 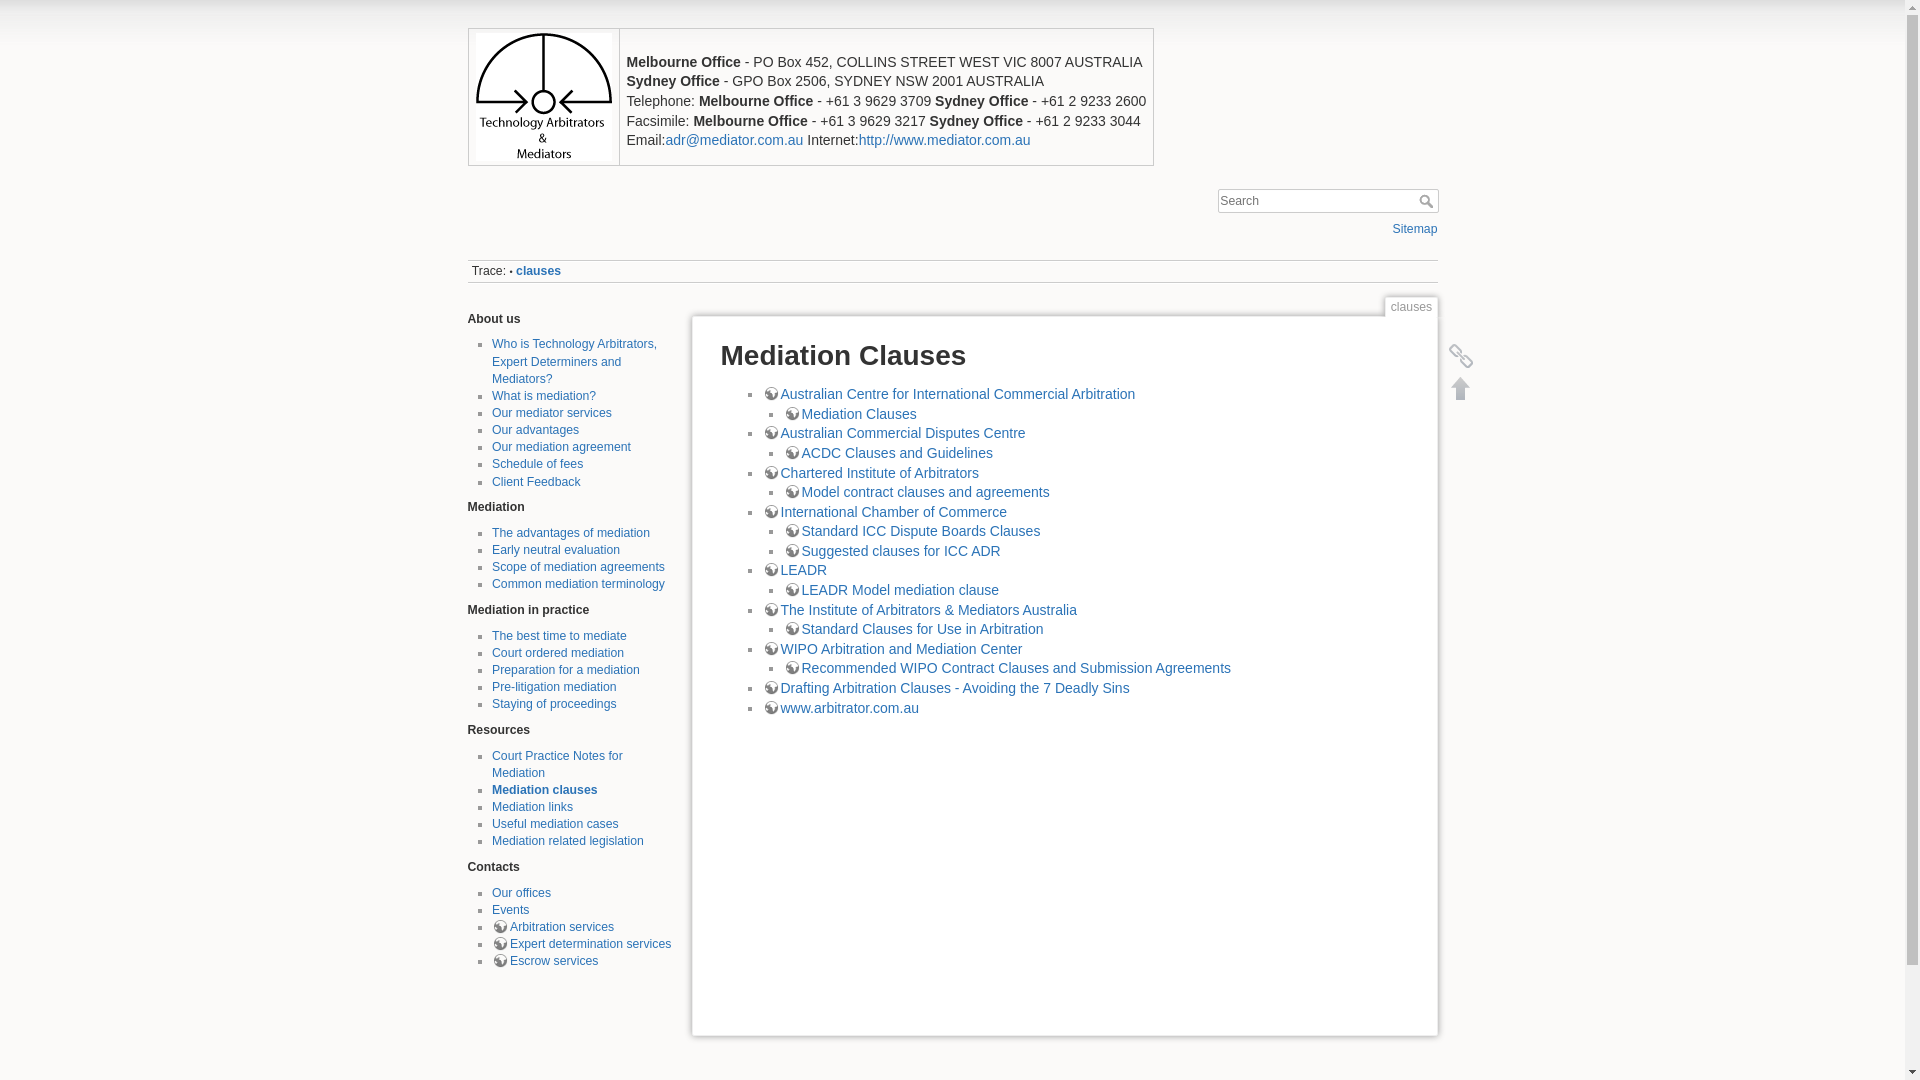 What do you see at coordinates (919, 610) in the screenshot?
I see `The Institute of Arbitrators & Mediators Australia` at bounding box center [919, 610].